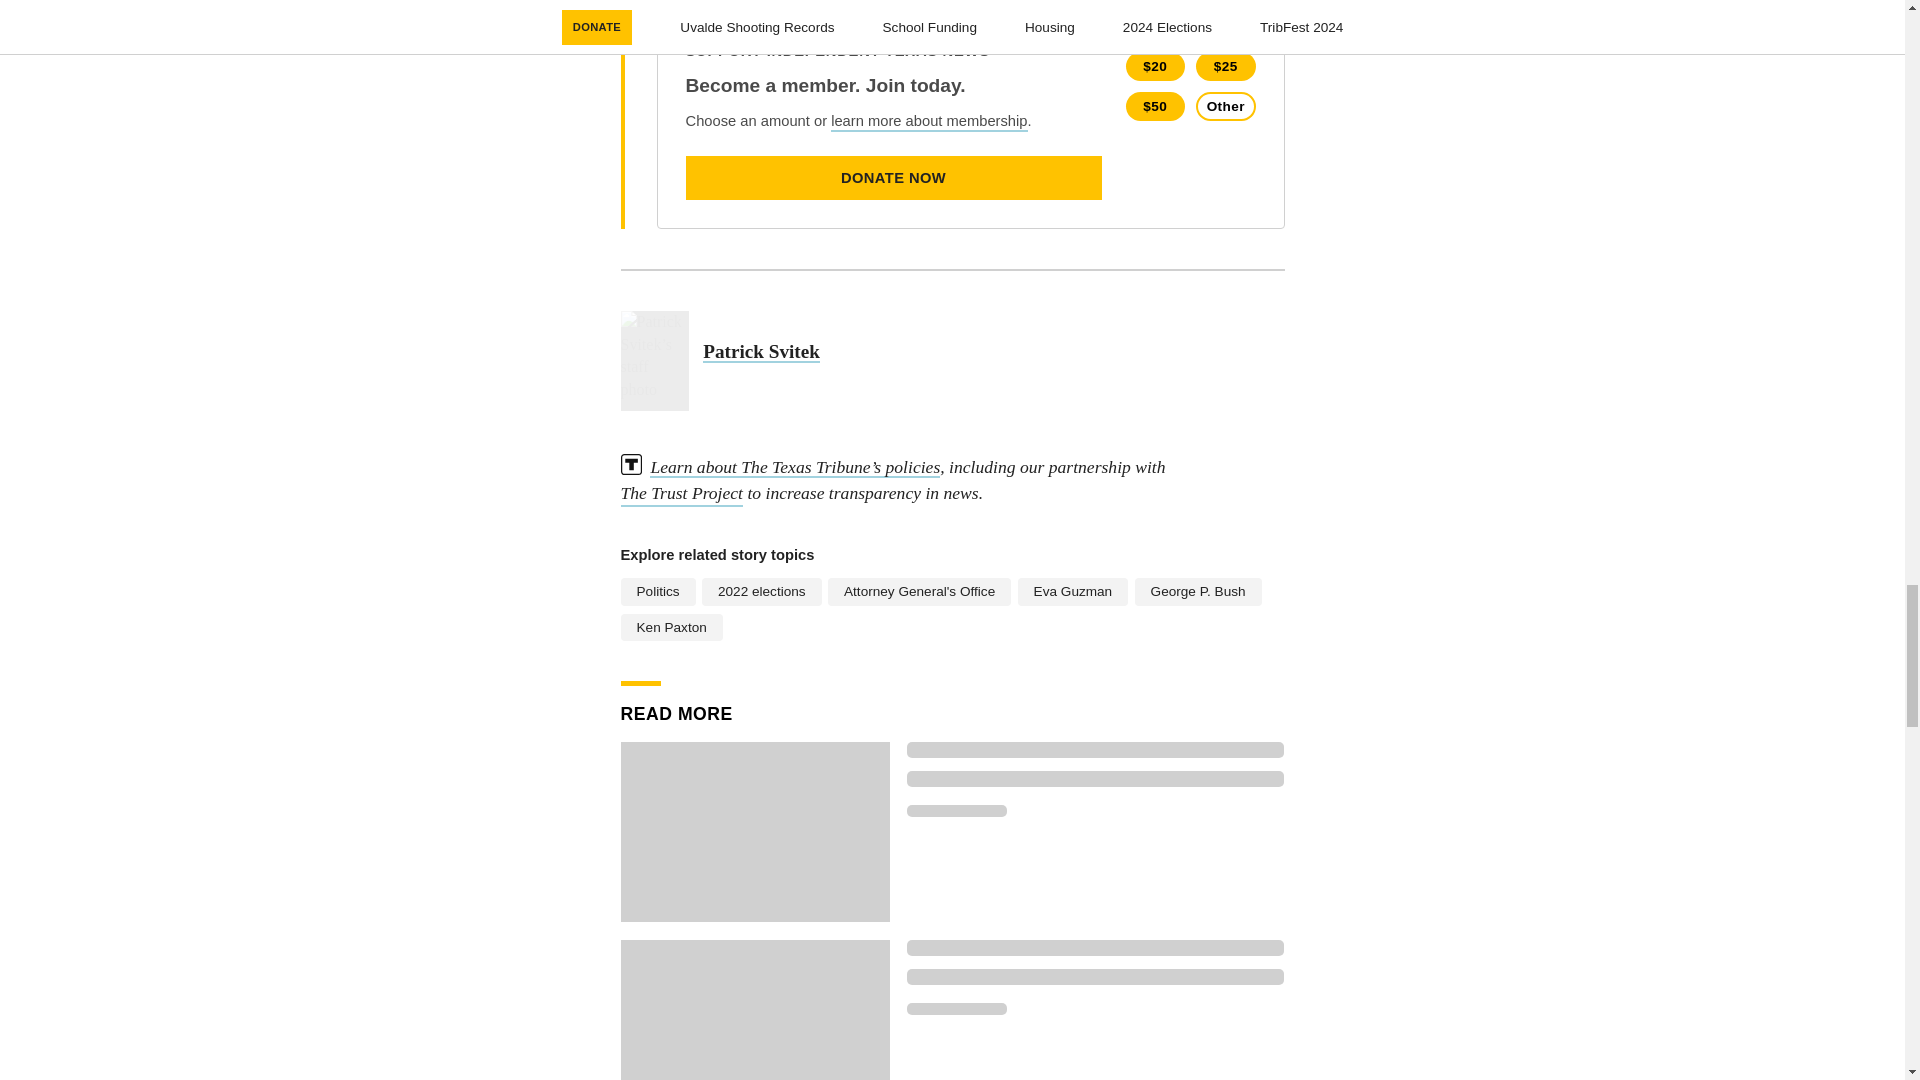  Describe the element at coordinates (1095, 976) in the screenshot. I see `Loading indicator` at that location.